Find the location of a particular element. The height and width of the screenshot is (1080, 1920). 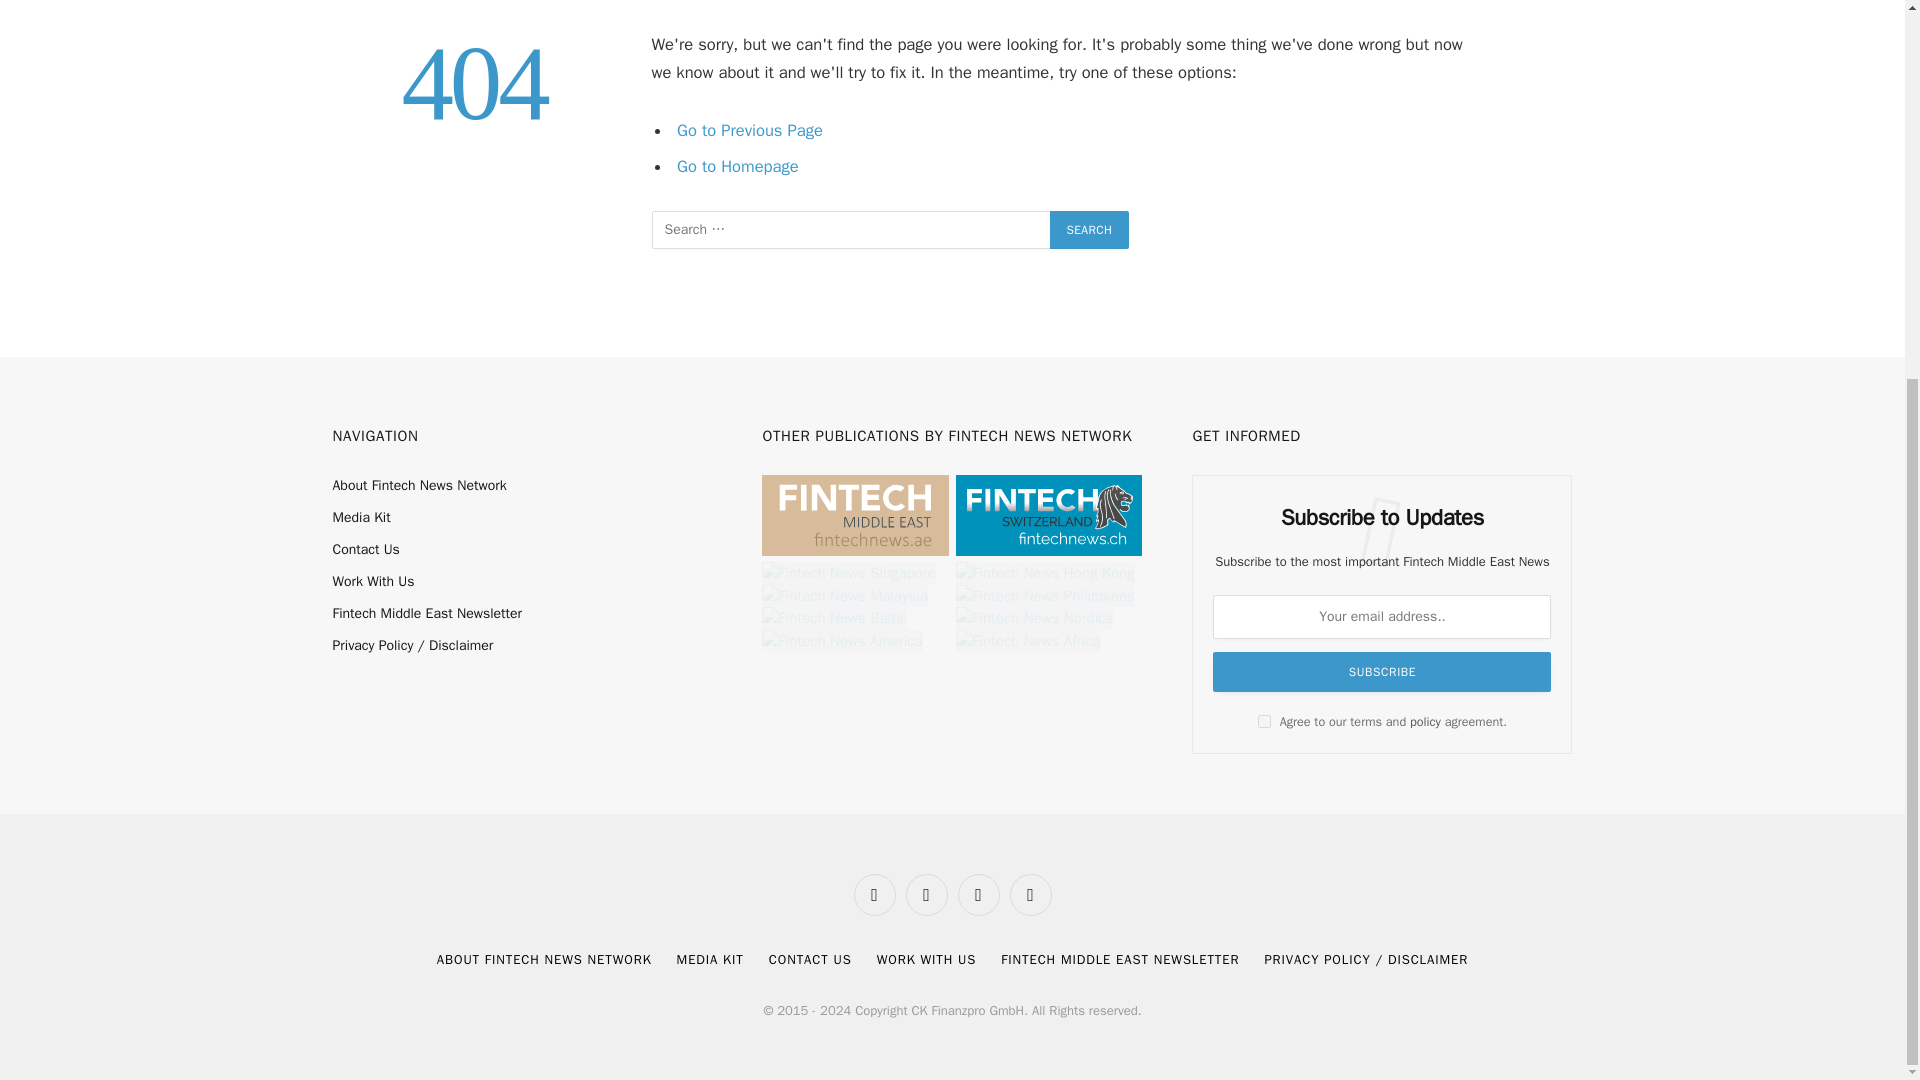

Search is located at coordinates (1090, 230).